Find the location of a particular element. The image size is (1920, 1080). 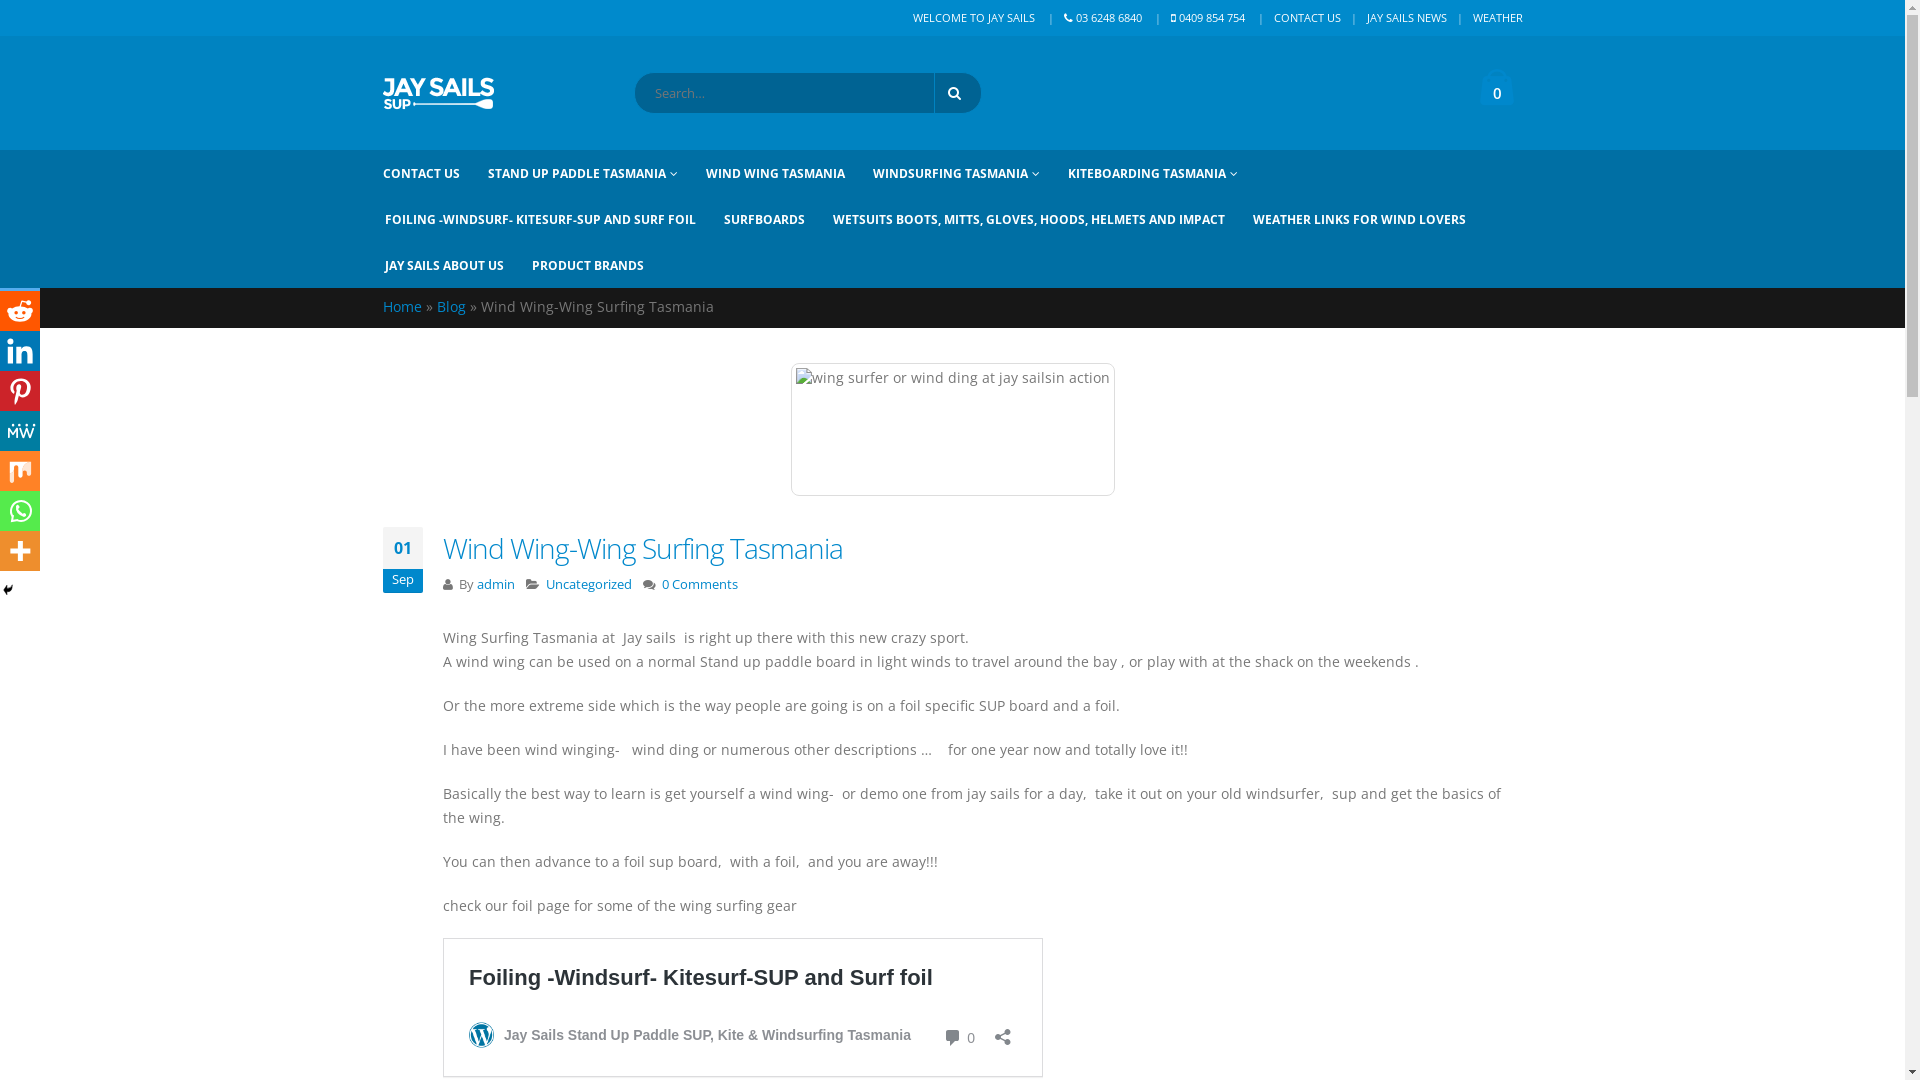

Blog is located at coordinates (450, 306).